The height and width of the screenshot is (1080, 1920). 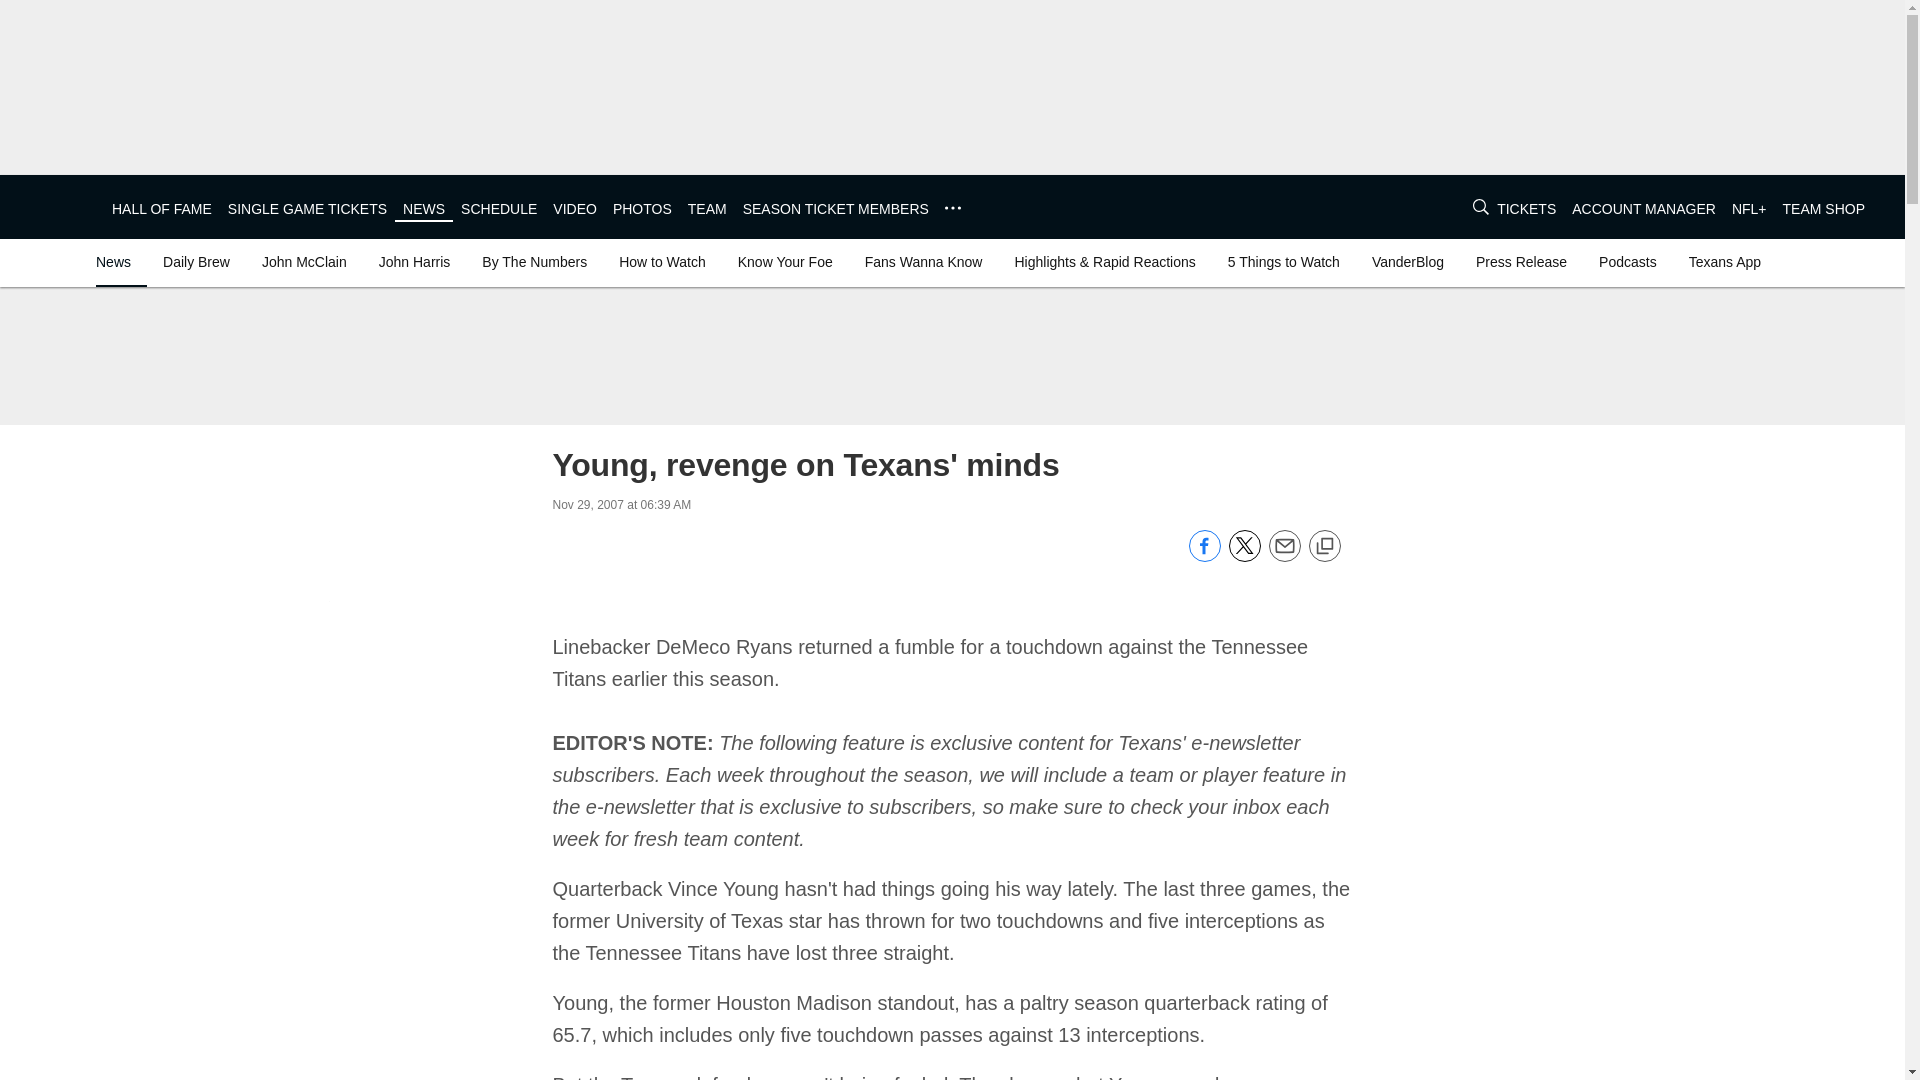 What do you see at coordinates (1526, 208) in the screenshot?
I see `TICKETS` at bounding box center [1526, 208].